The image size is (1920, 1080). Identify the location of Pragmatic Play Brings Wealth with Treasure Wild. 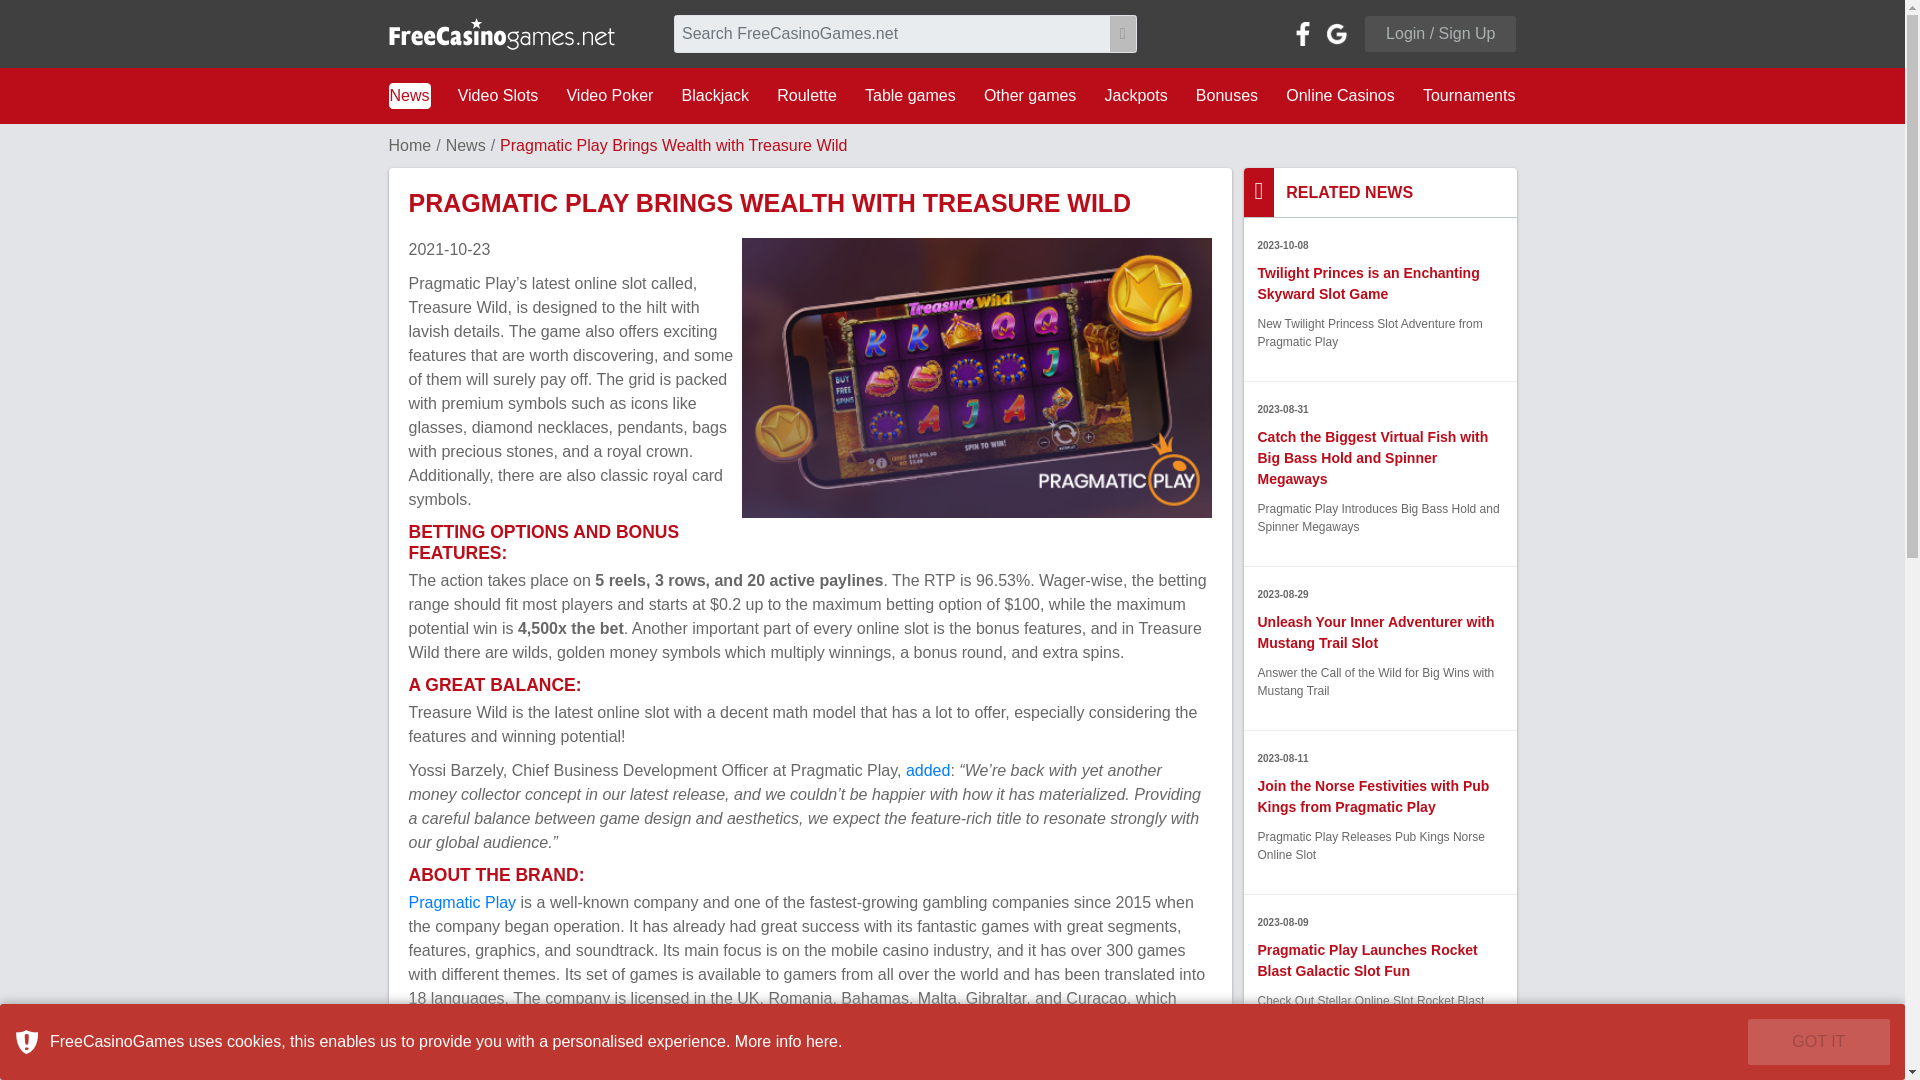
(976, 378).